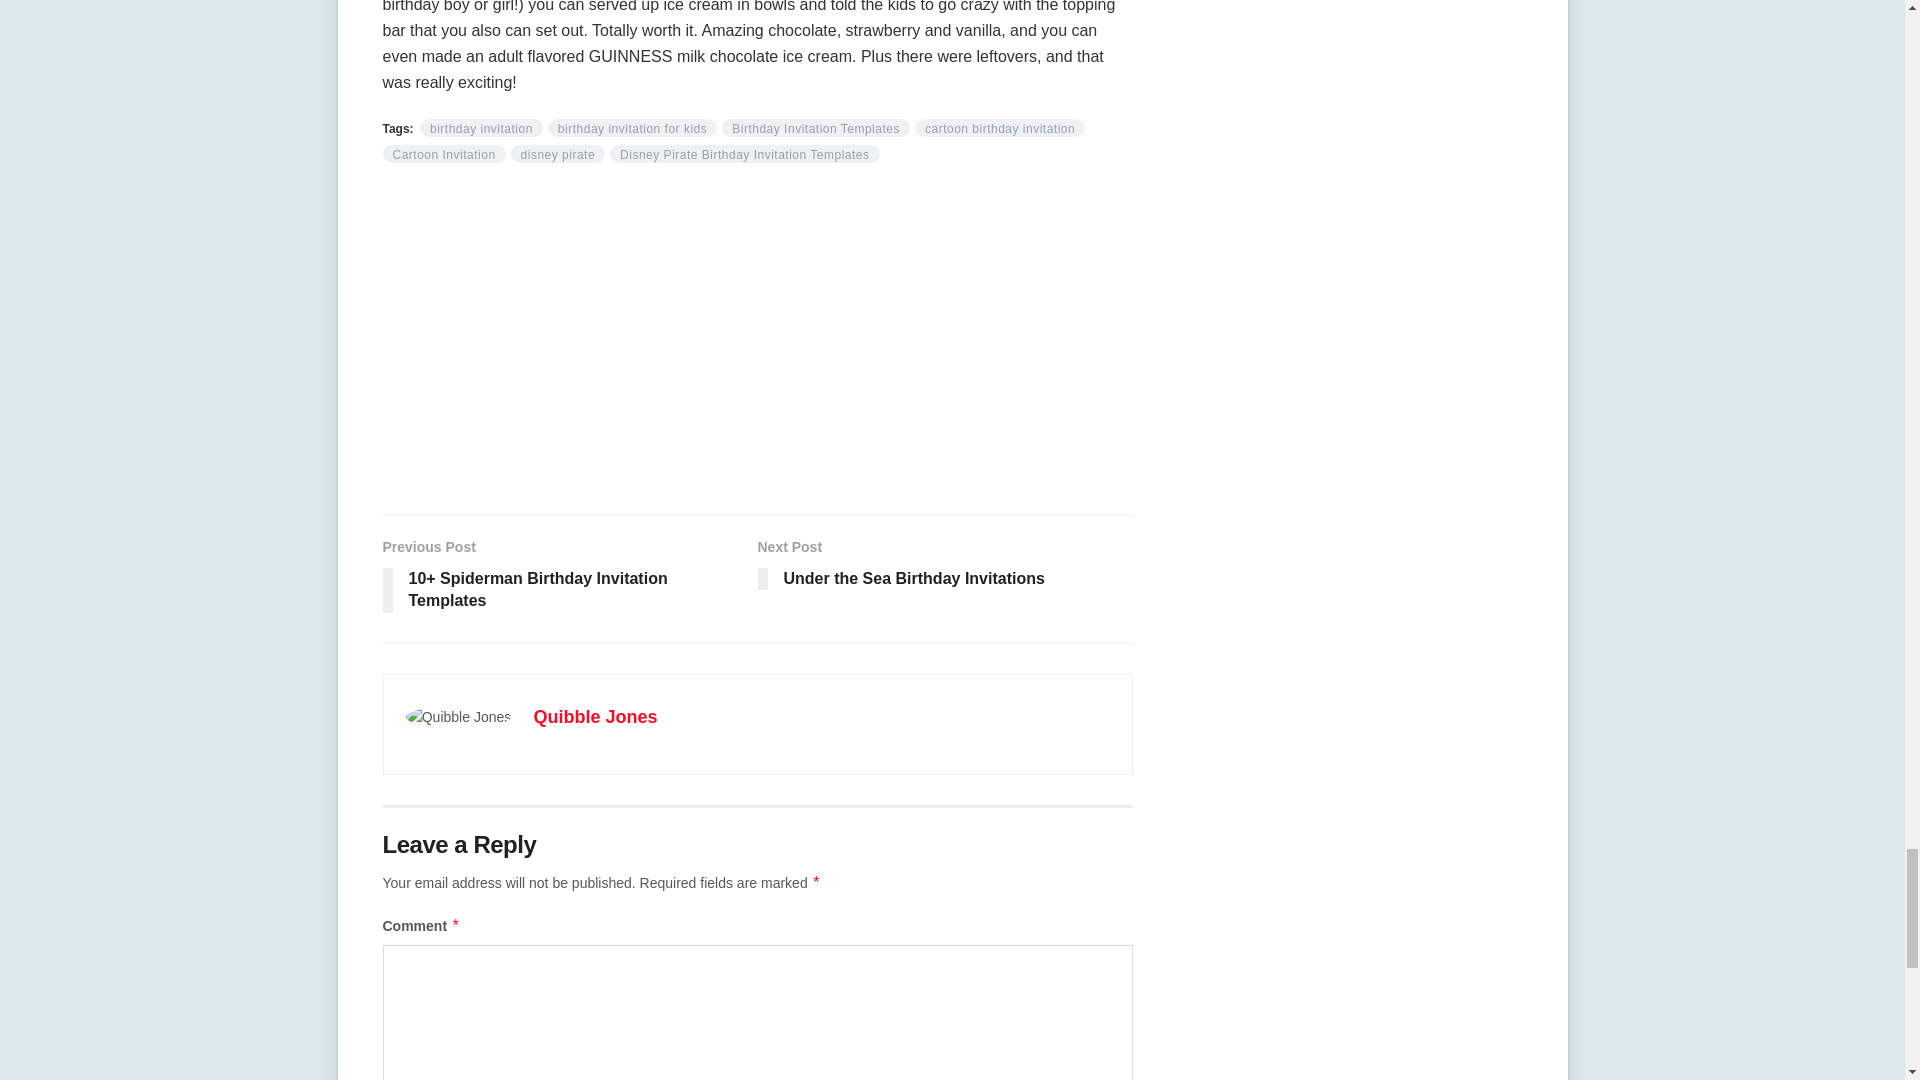 The height and width of the screenshot is (1080, 1920). What do you see at coordinates (632, 128) in the screenshot?
I see `birthday invitation for kids` at bounding box center [632, 128].